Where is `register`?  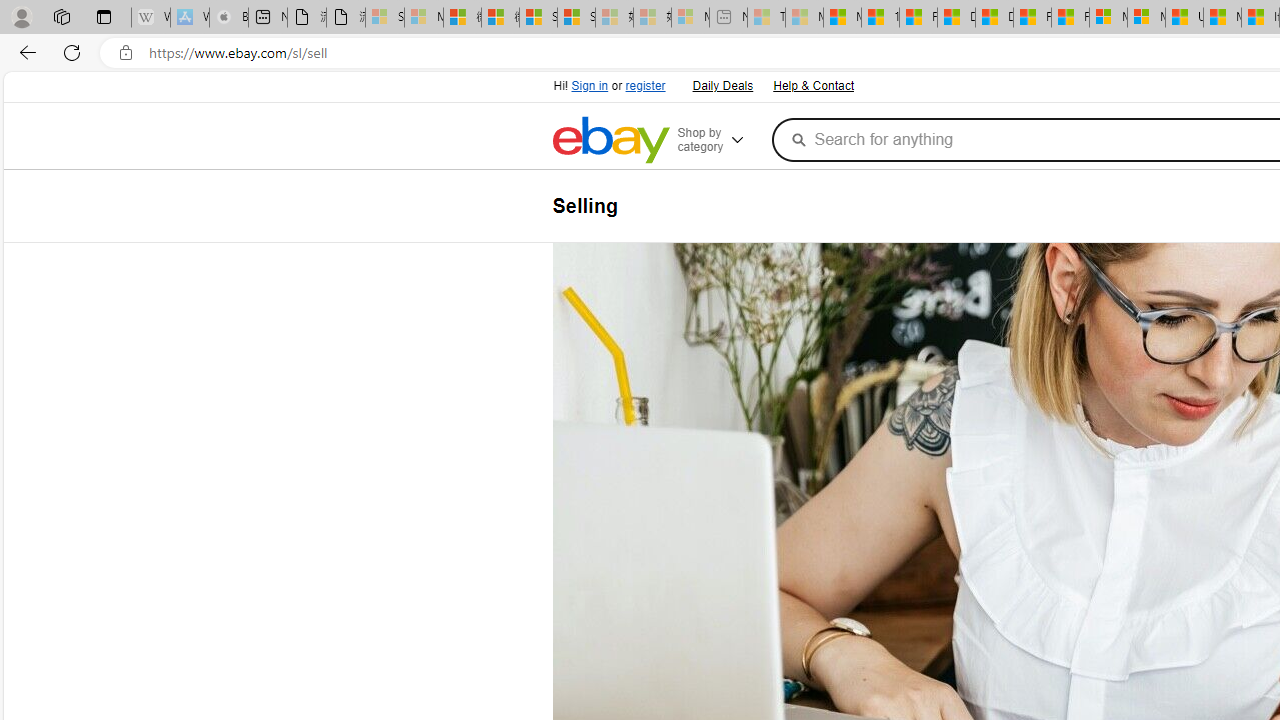
register is located at coordinates (644, 86).